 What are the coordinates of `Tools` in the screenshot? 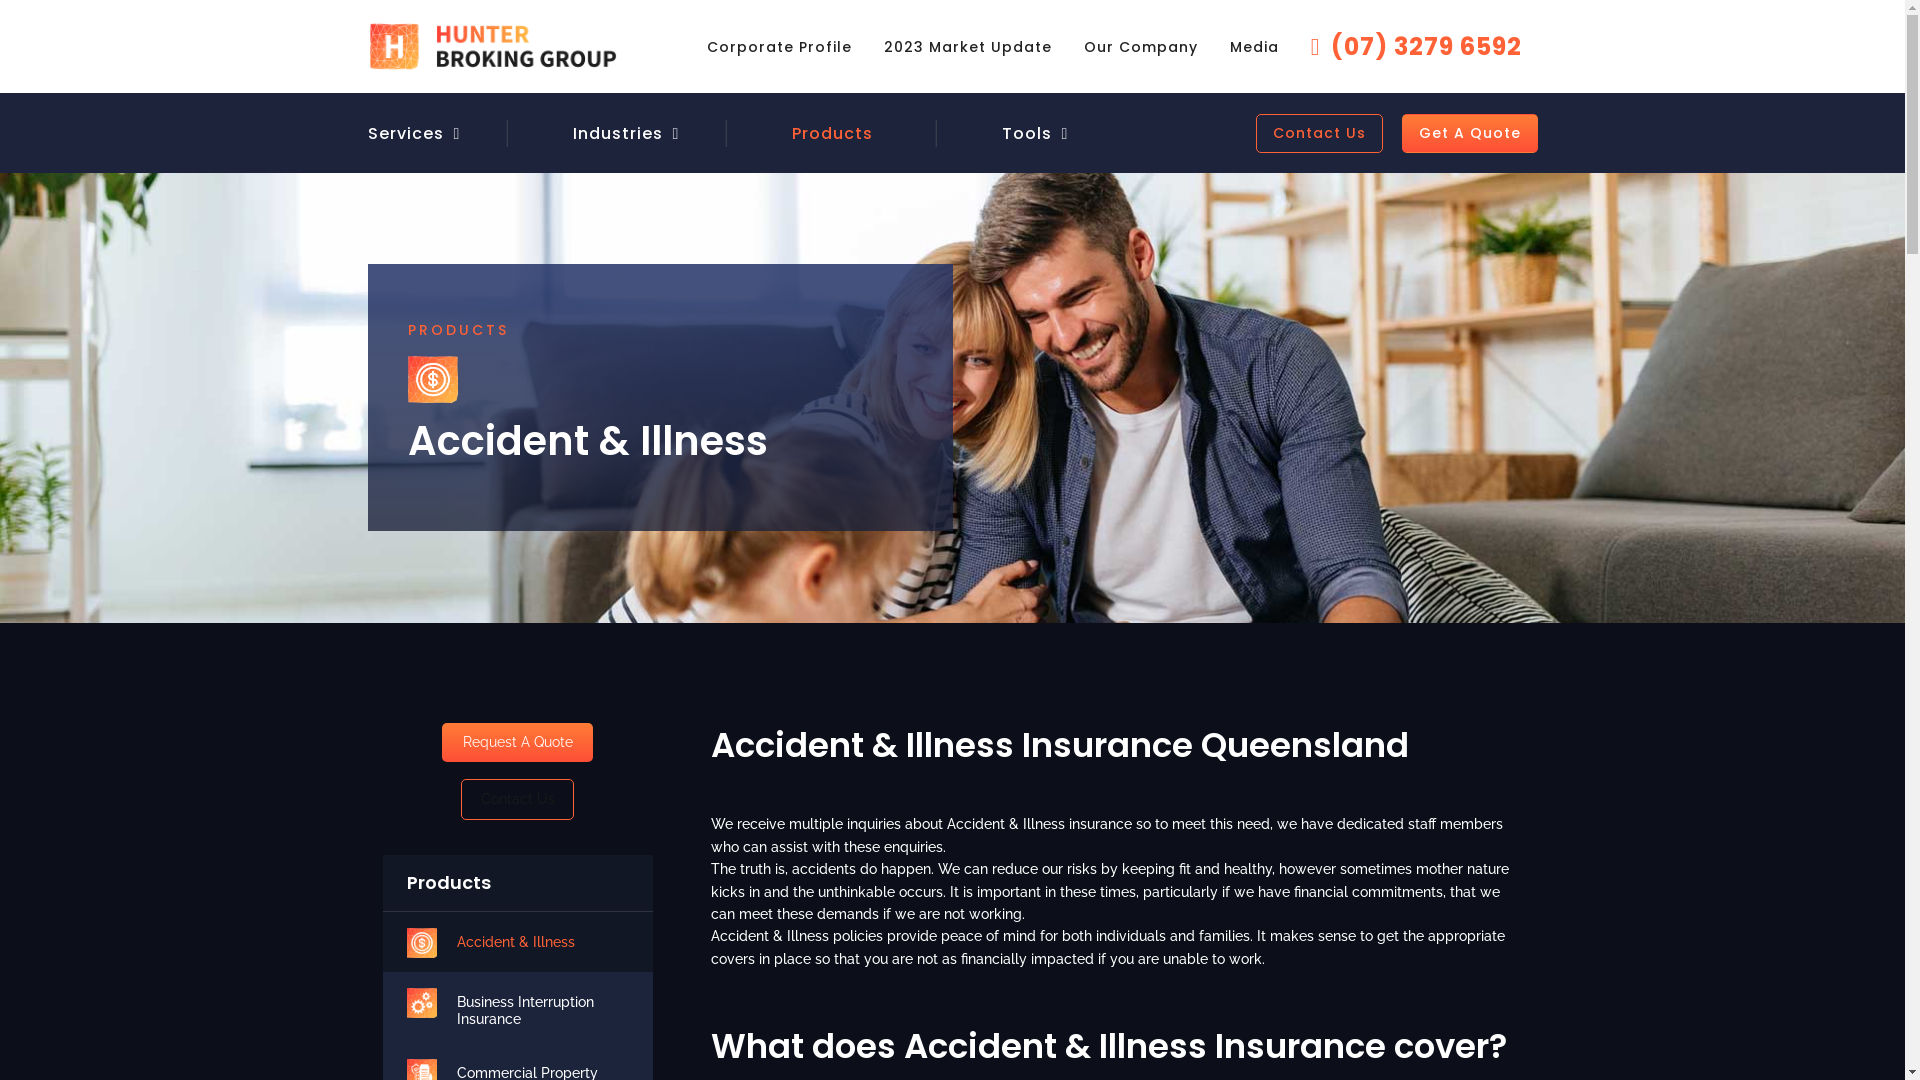 It's located at (1027, 132).